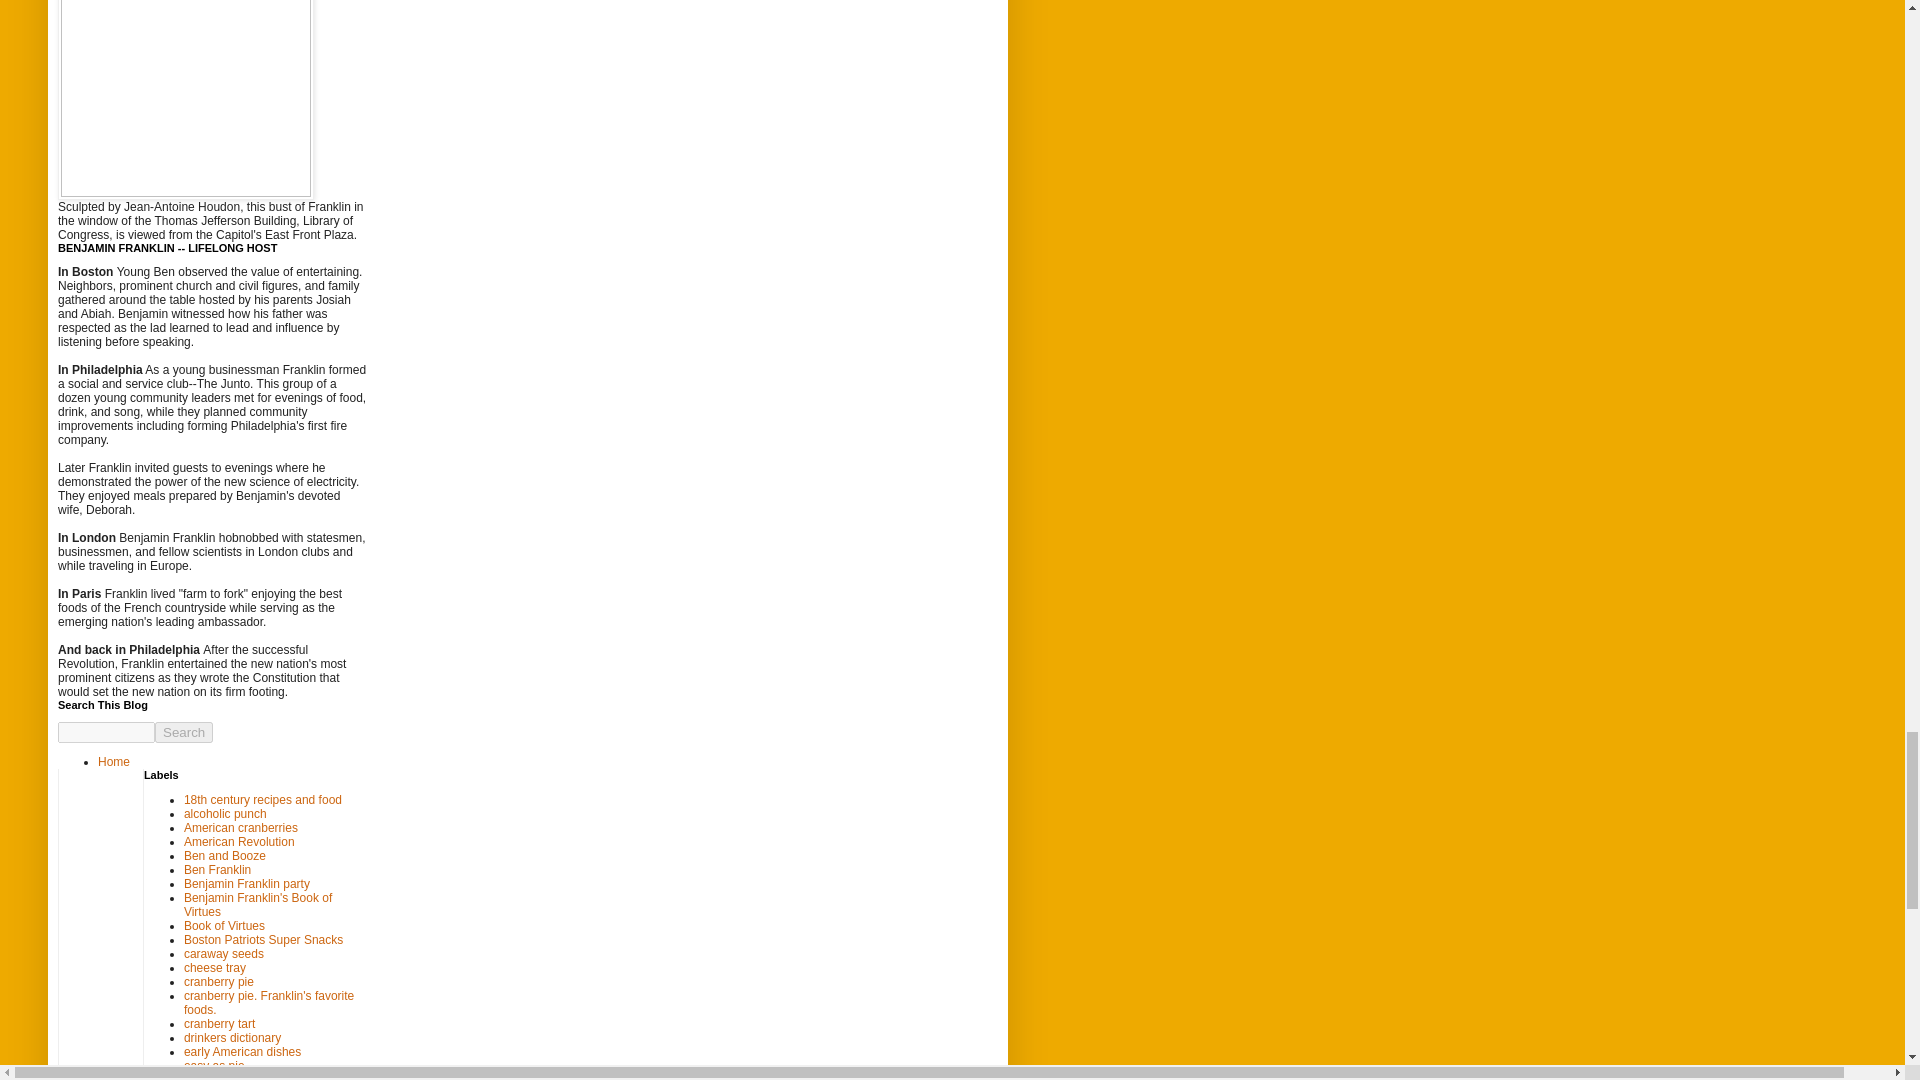 Image resolution: width=1920 pixels, height=1080 pixels. What do you see at coordinates (106, 732) in the screenshot?
I see `search` at bounding box center [106, 732].